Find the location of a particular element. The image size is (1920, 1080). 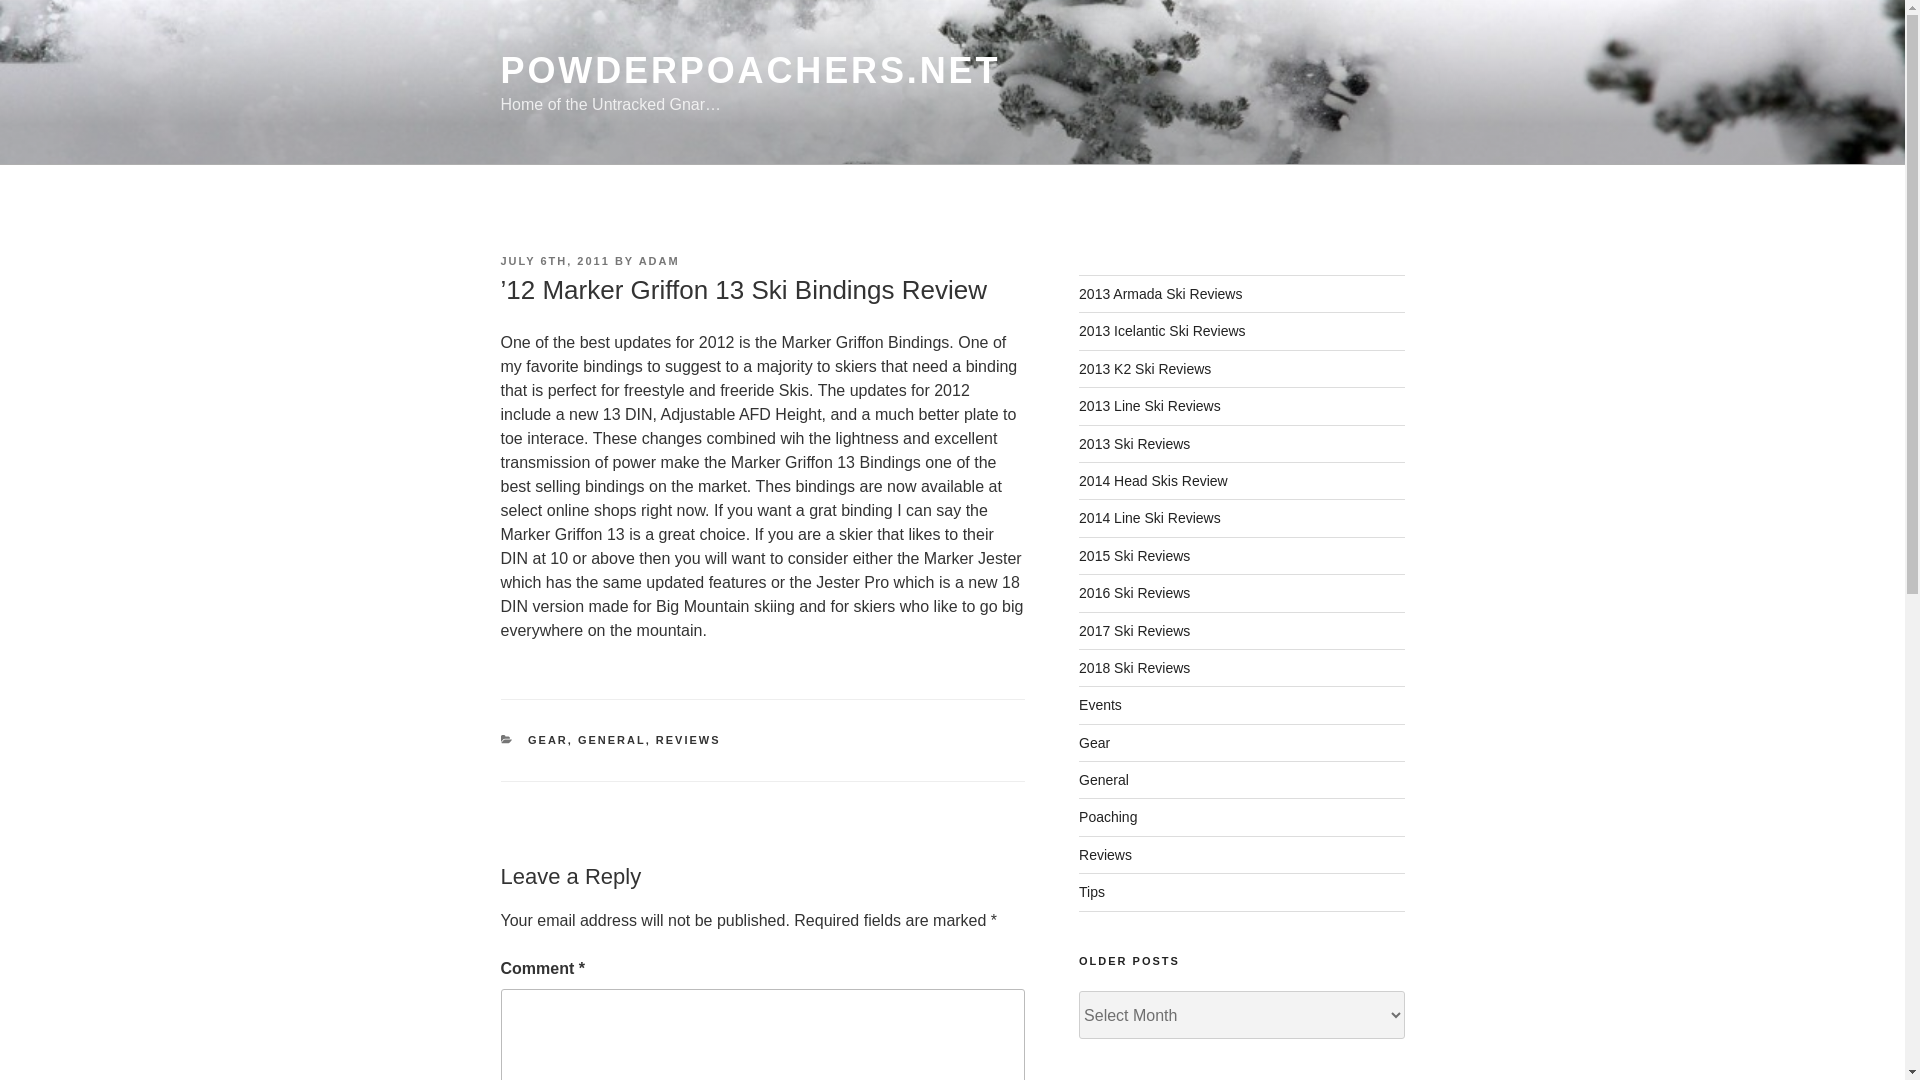

Gear is located at coordinates (1094, 742).